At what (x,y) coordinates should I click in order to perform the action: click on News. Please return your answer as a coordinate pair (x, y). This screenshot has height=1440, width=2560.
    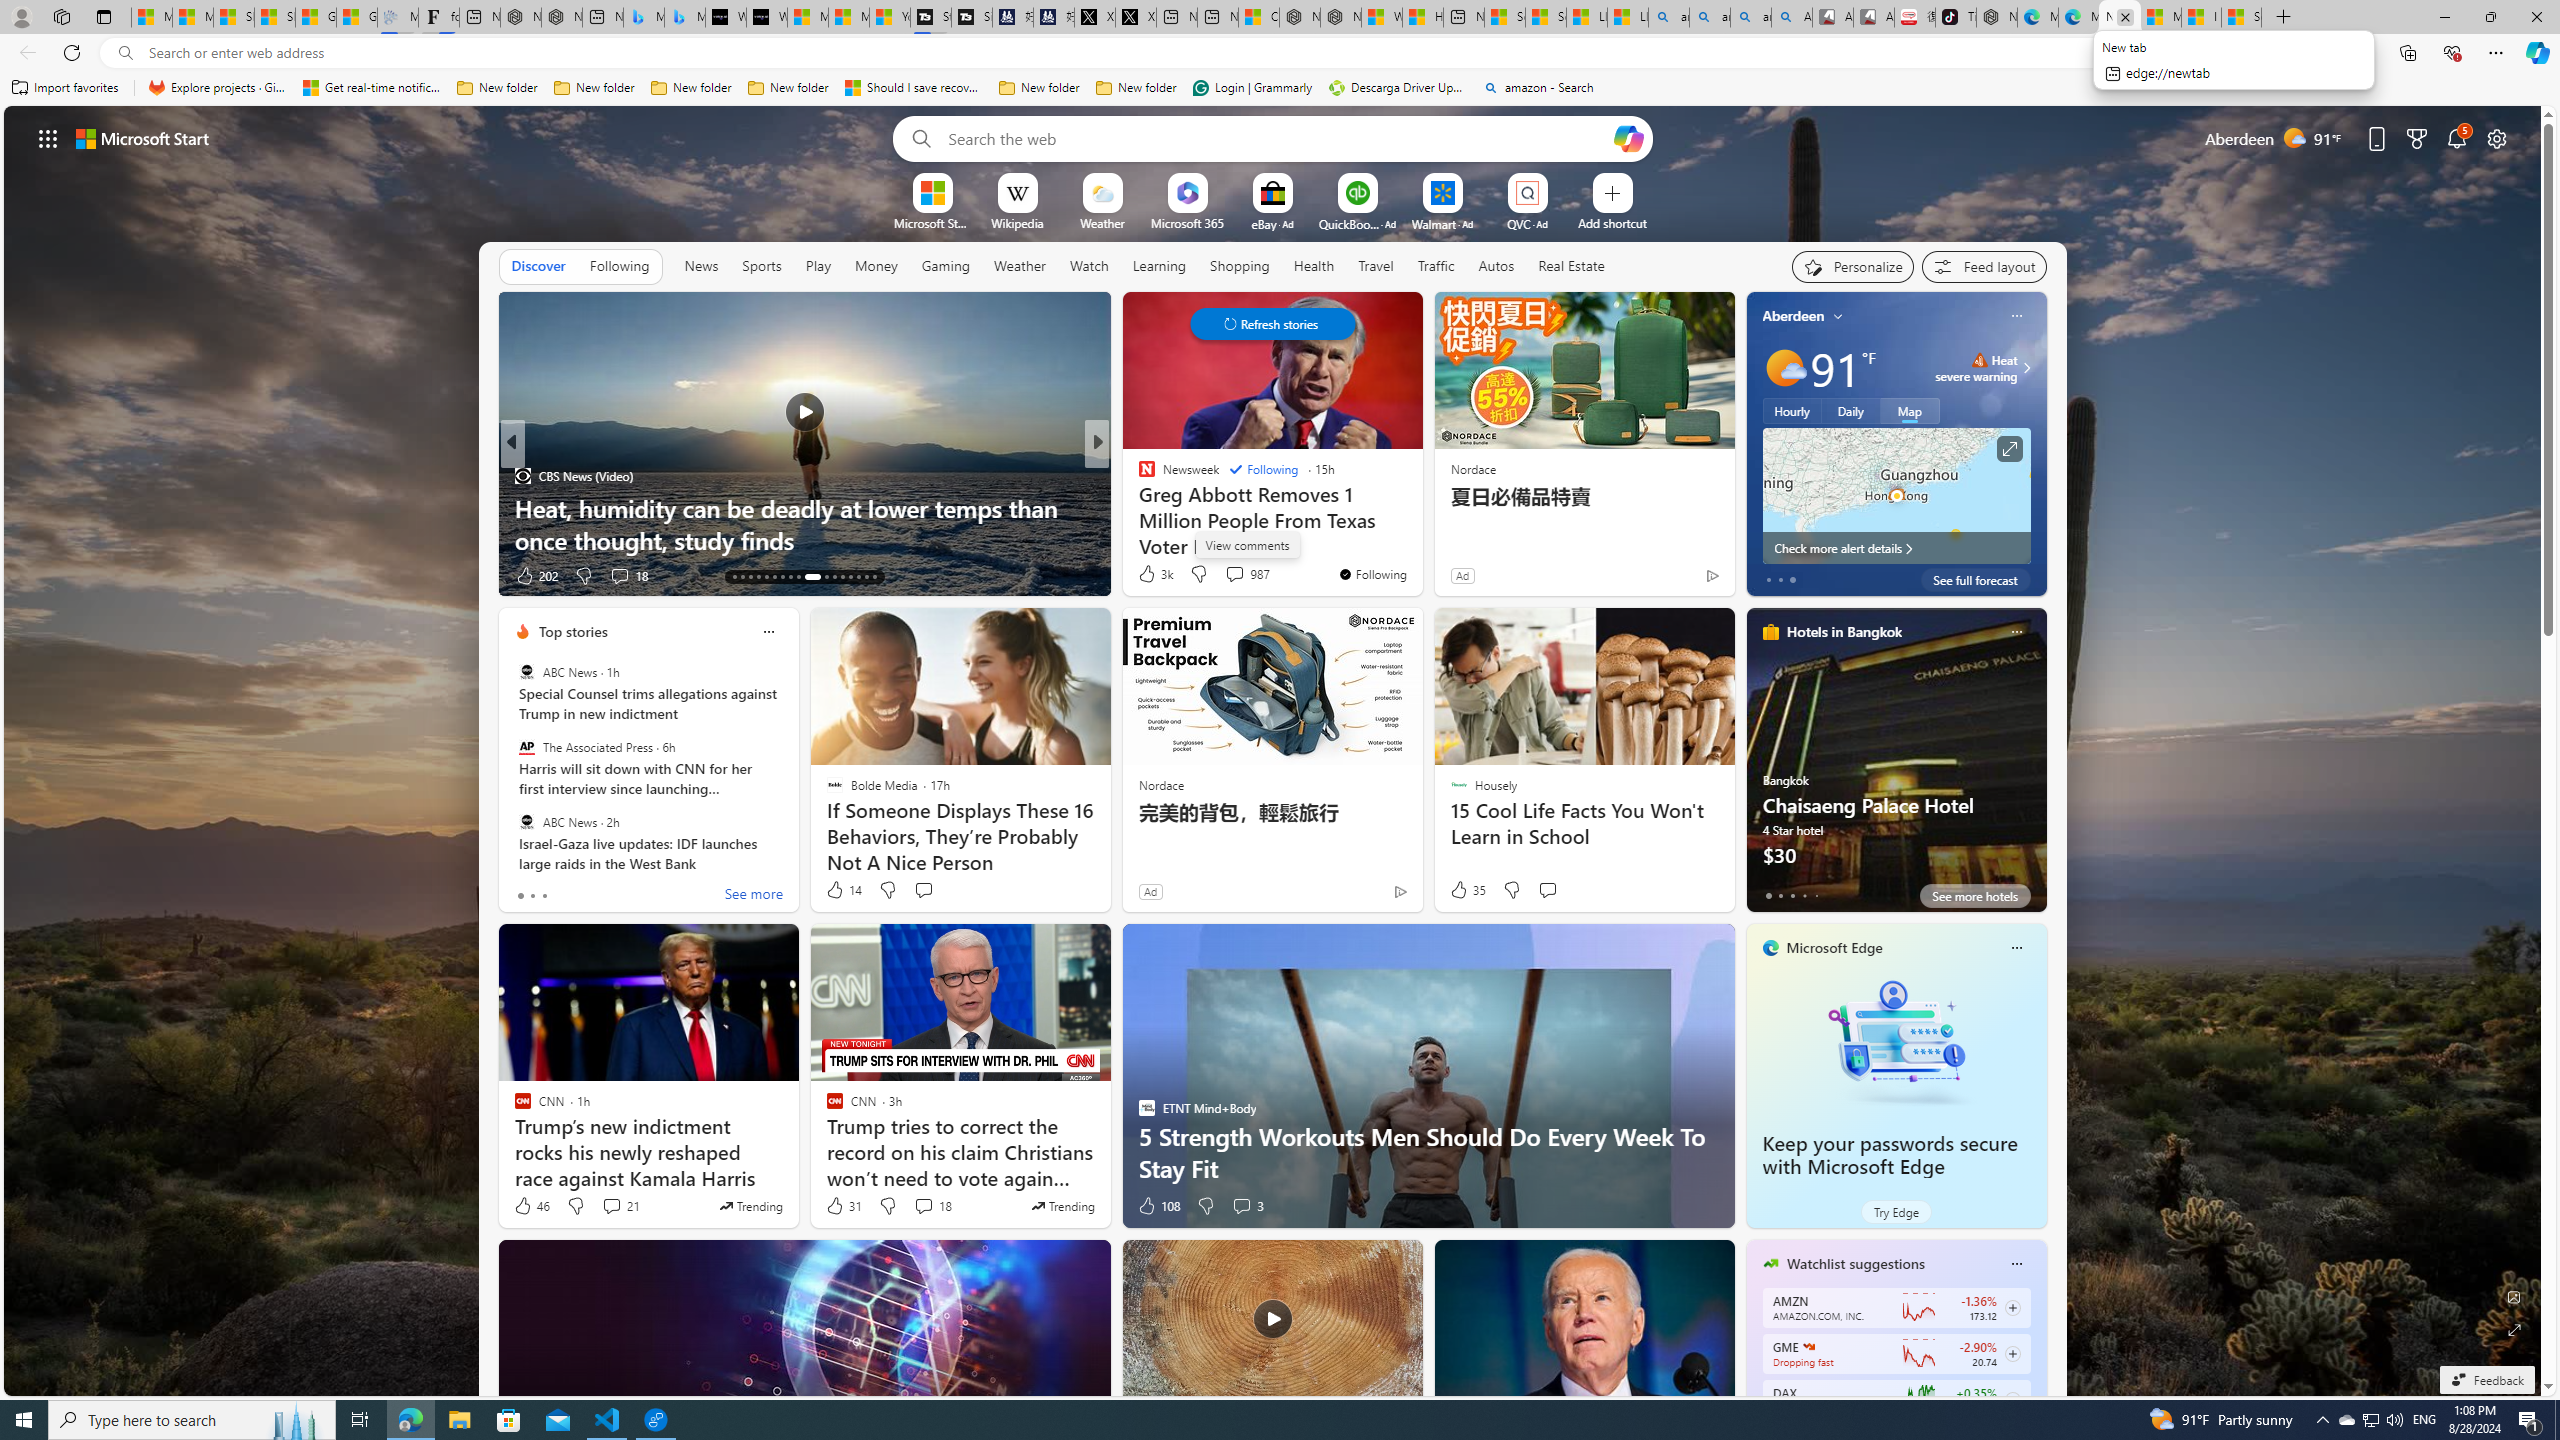
    Looking at the image, I should click on (700, 265).